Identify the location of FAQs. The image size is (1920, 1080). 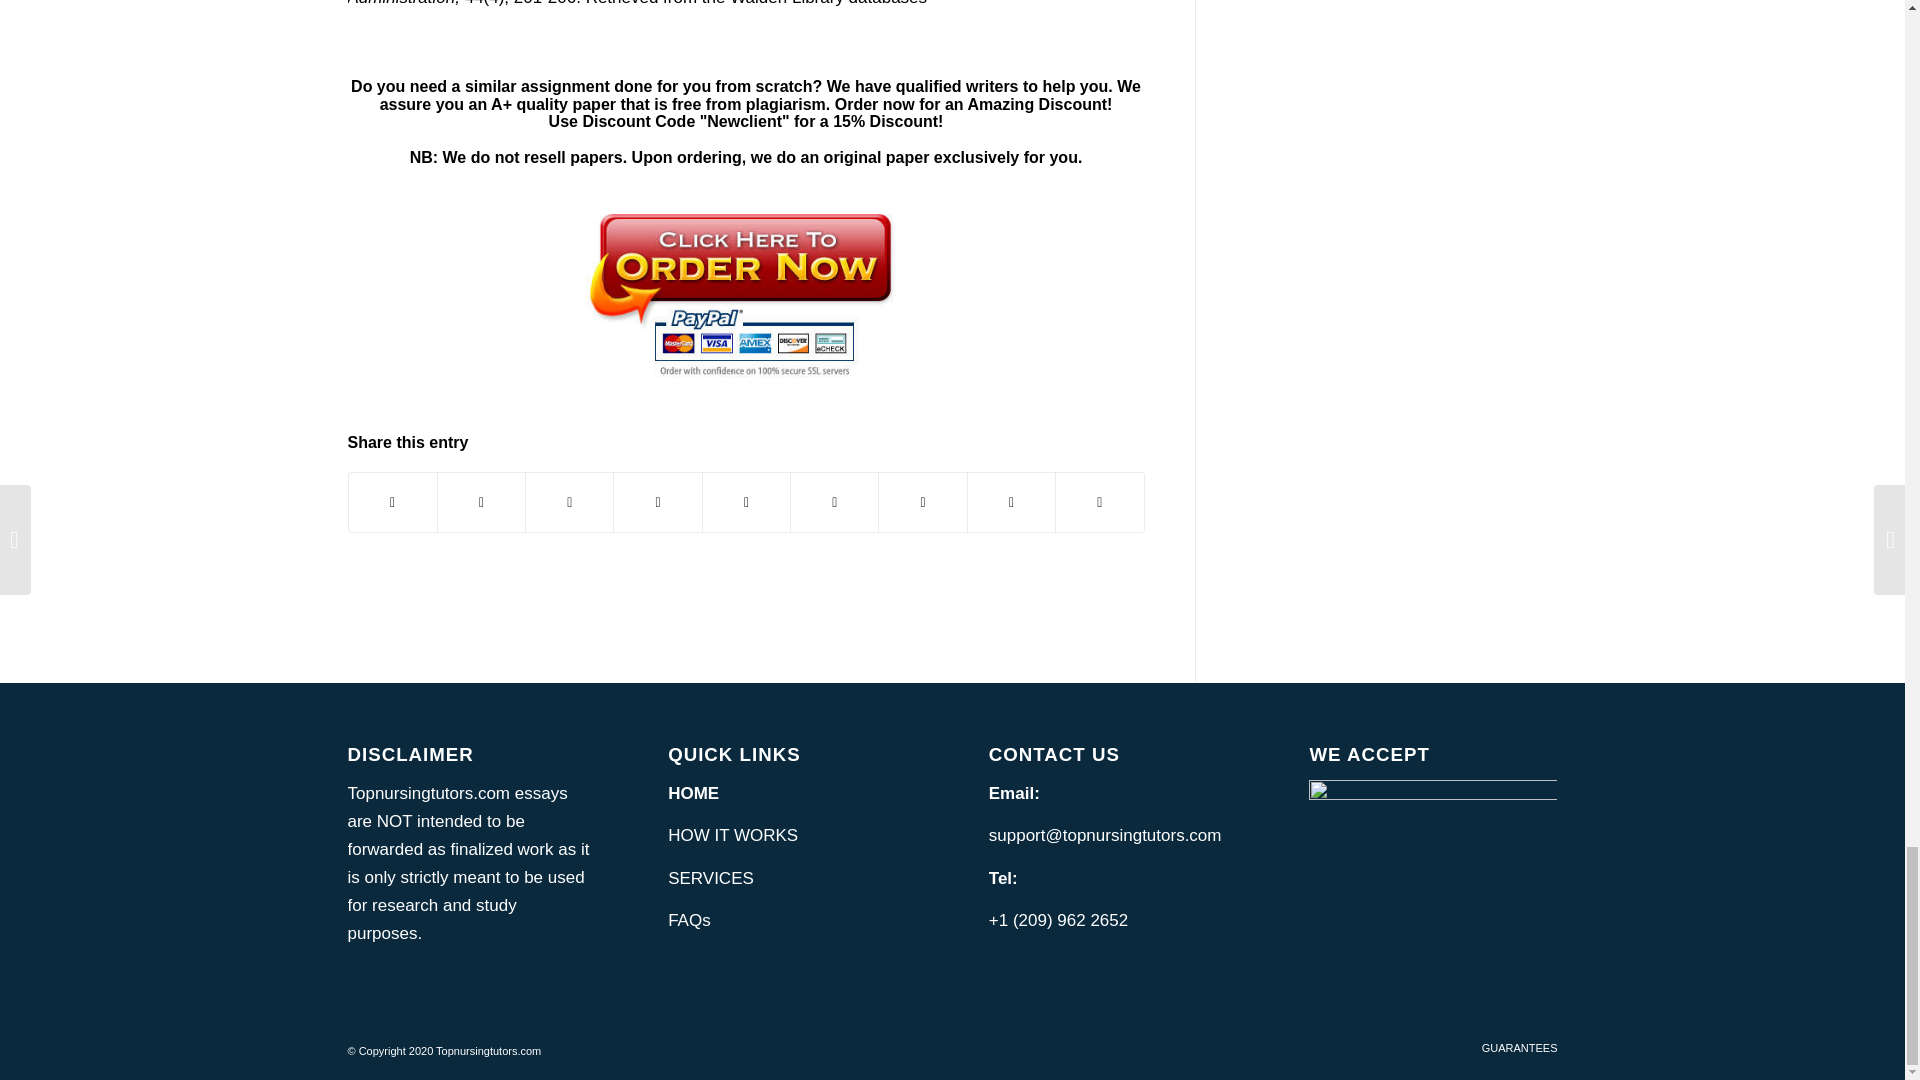
(689, 920).